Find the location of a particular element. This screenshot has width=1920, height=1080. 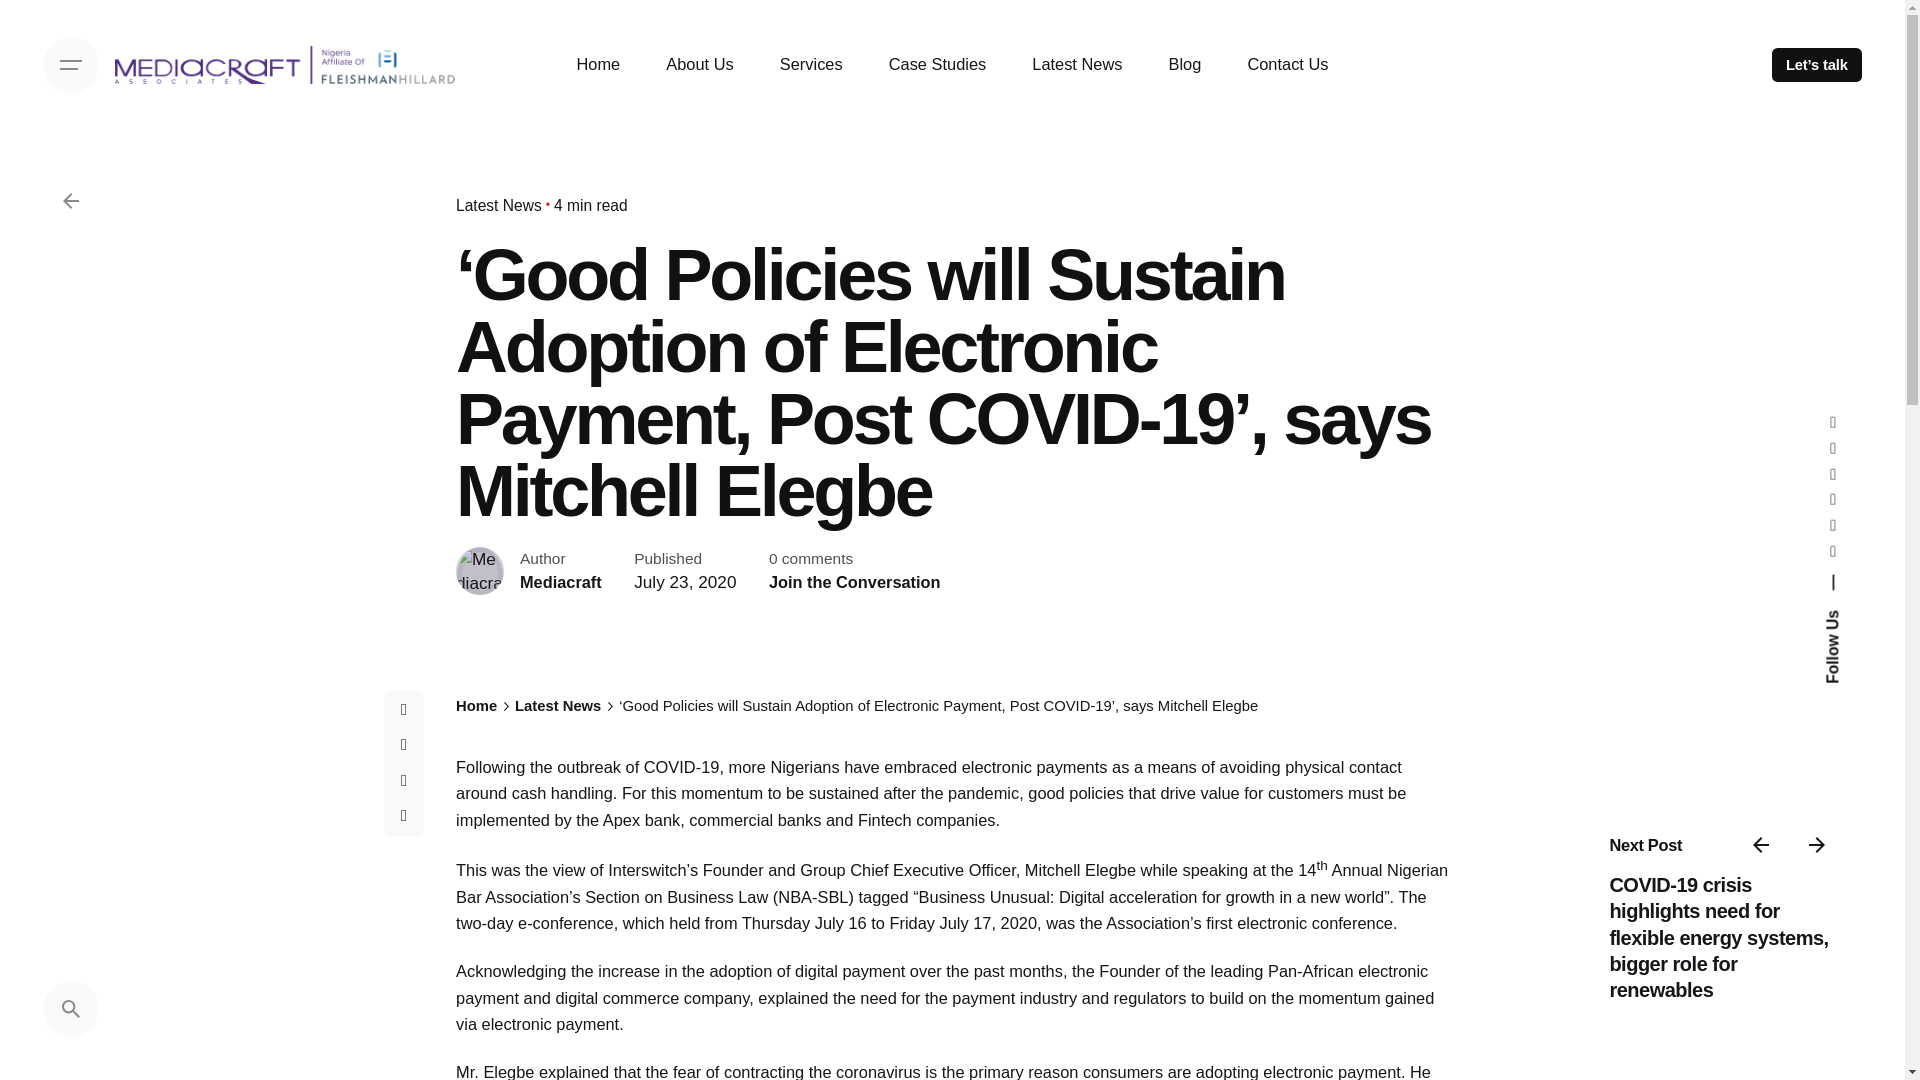

Latest News is located at coordinates (1076, 65).